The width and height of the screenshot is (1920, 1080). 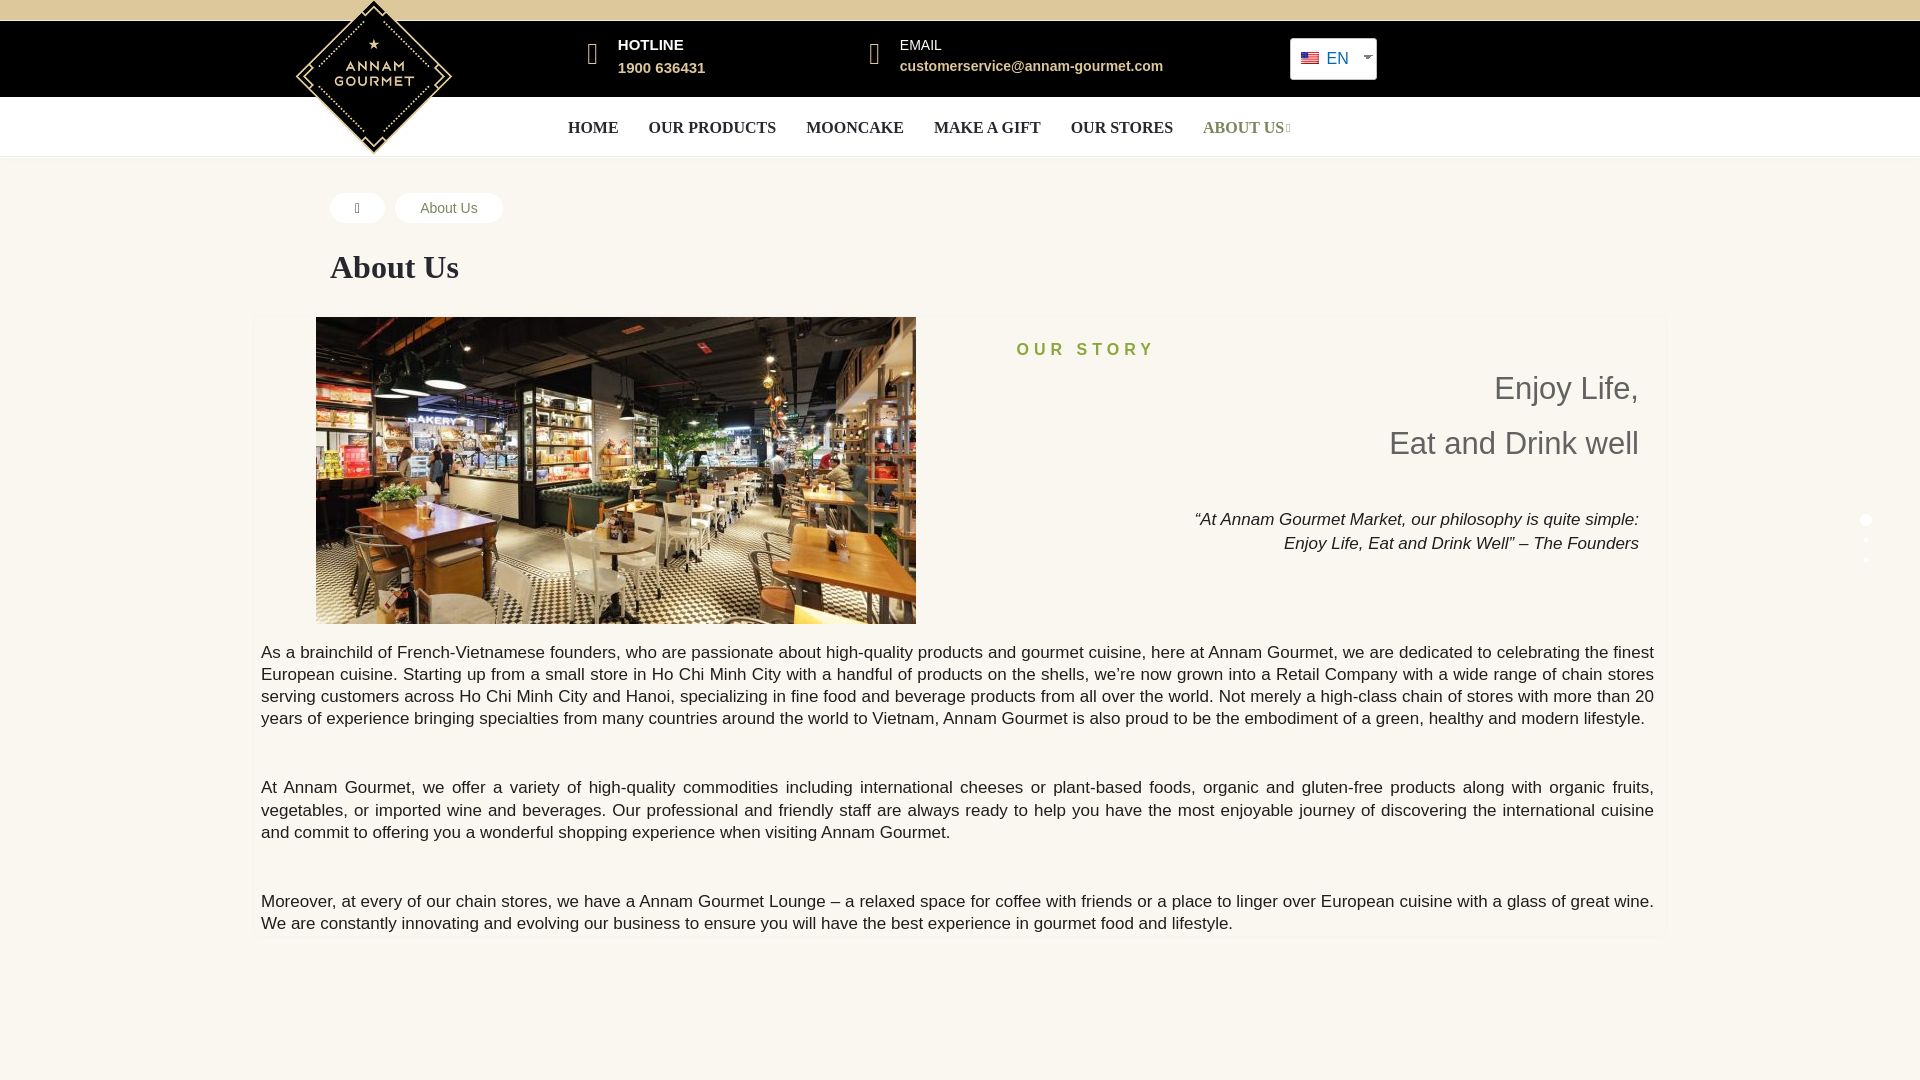 What do you see at coordinates (988, 128) in the screenshot?
I see `MAKE A GIFT` at bounding box center [988, 128].